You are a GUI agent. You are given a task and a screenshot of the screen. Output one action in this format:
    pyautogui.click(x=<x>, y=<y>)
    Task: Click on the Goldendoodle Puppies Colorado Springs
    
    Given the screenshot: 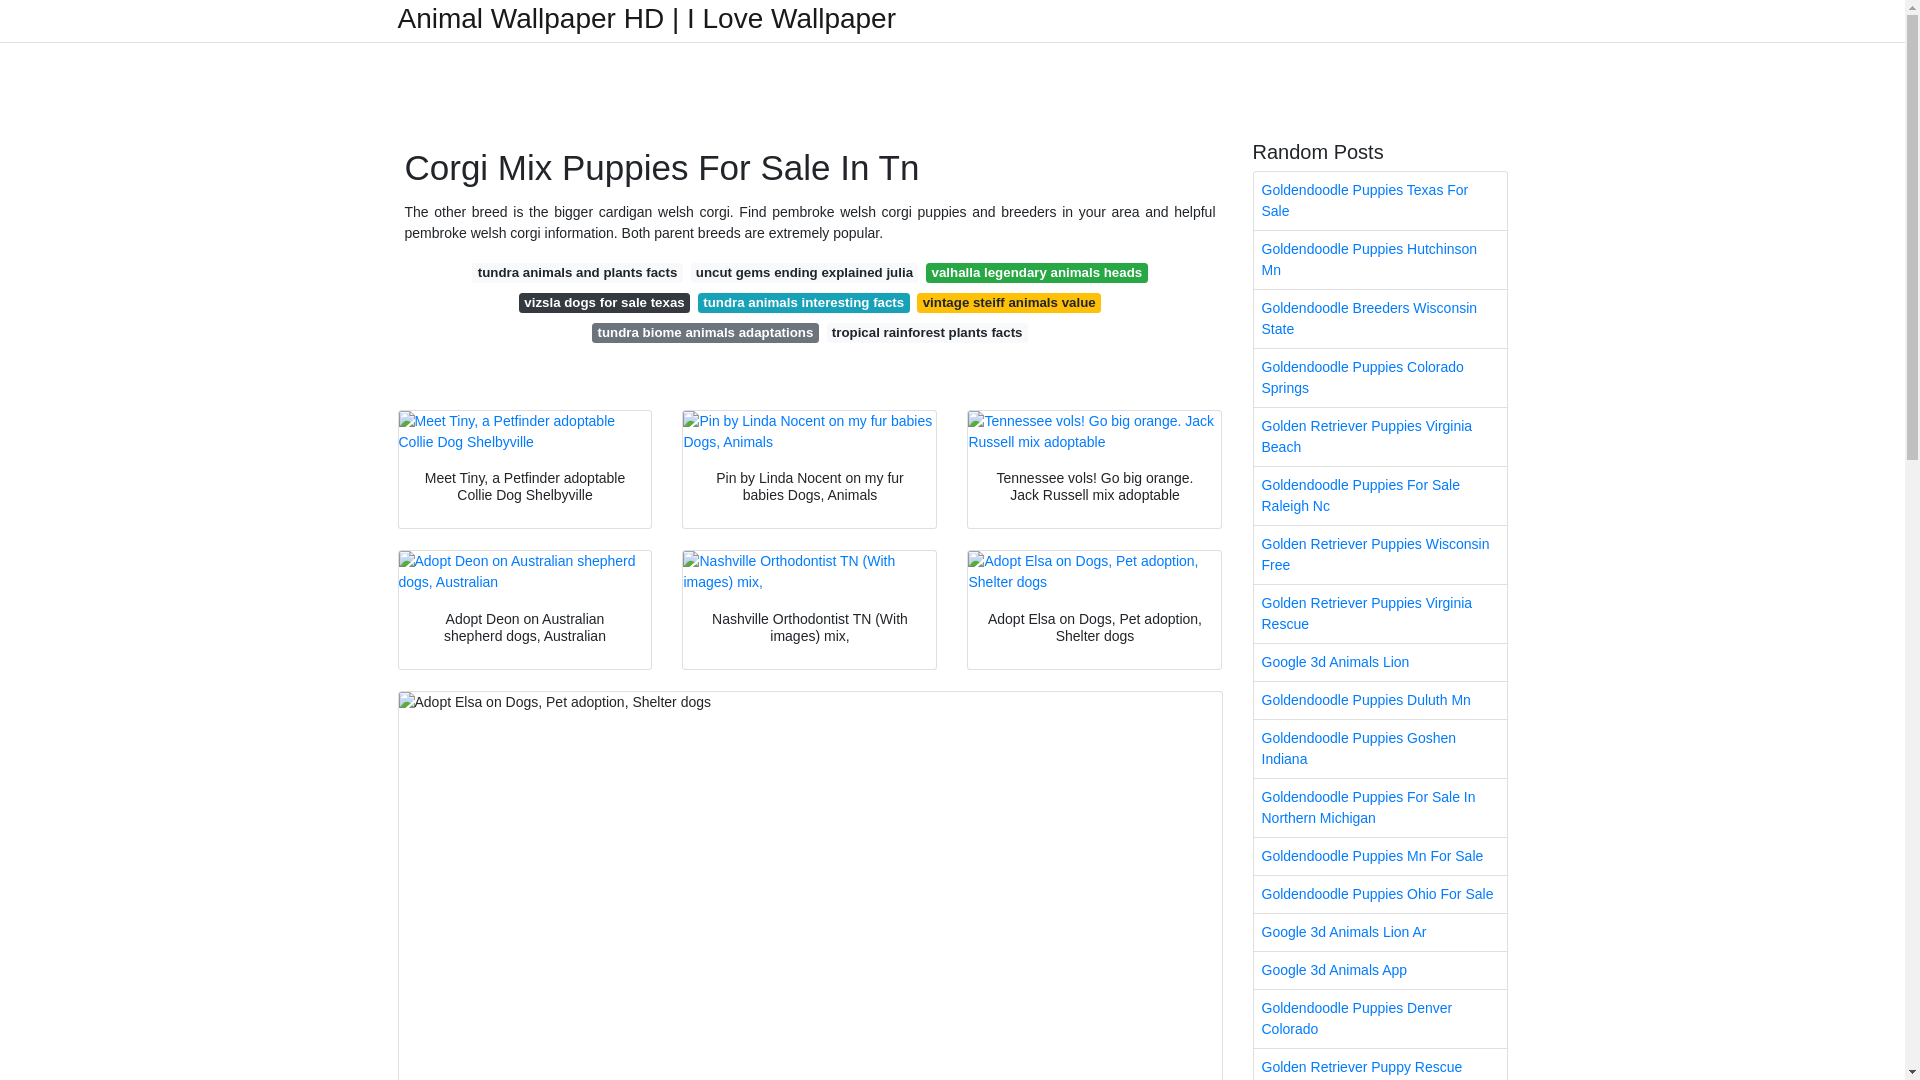 What is the action you would take?
    pyautogui.click(x=1380, y=378)
    